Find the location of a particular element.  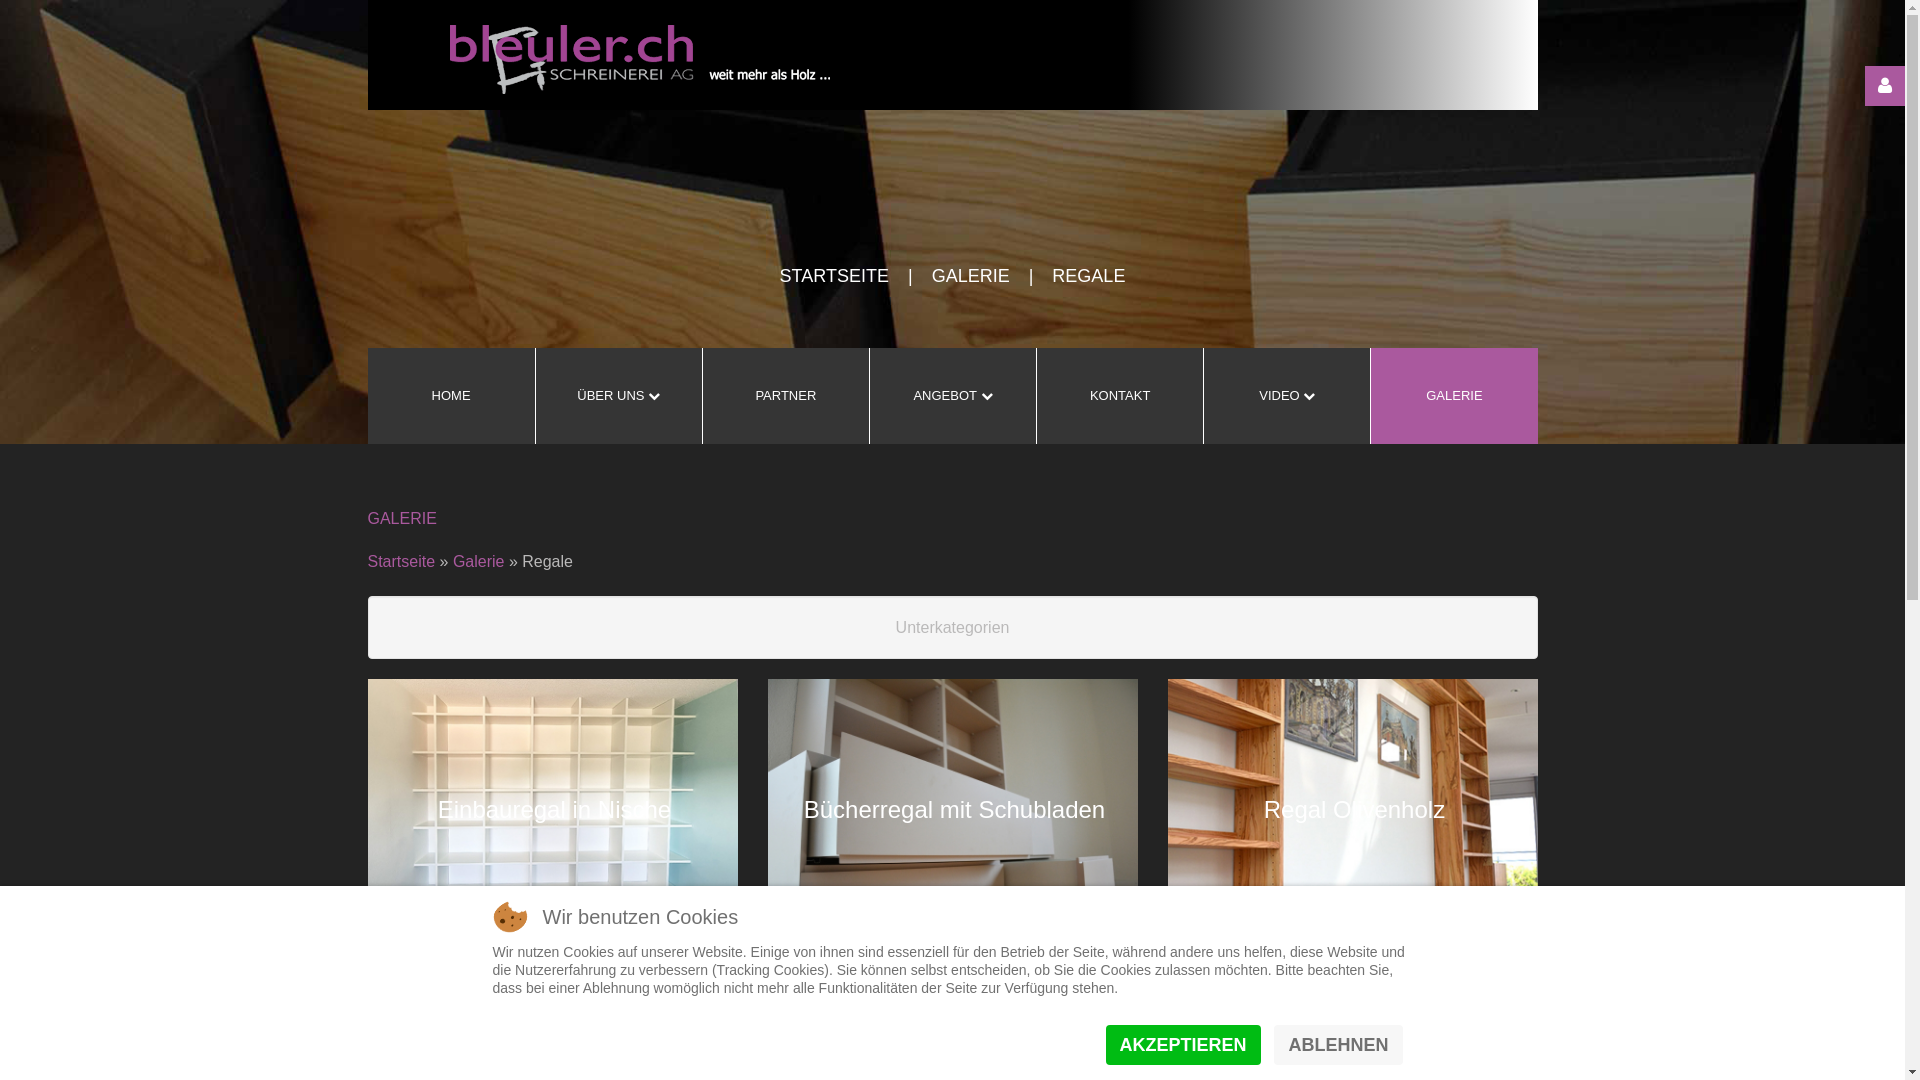

Startseite is located at coordinates (402, 562).